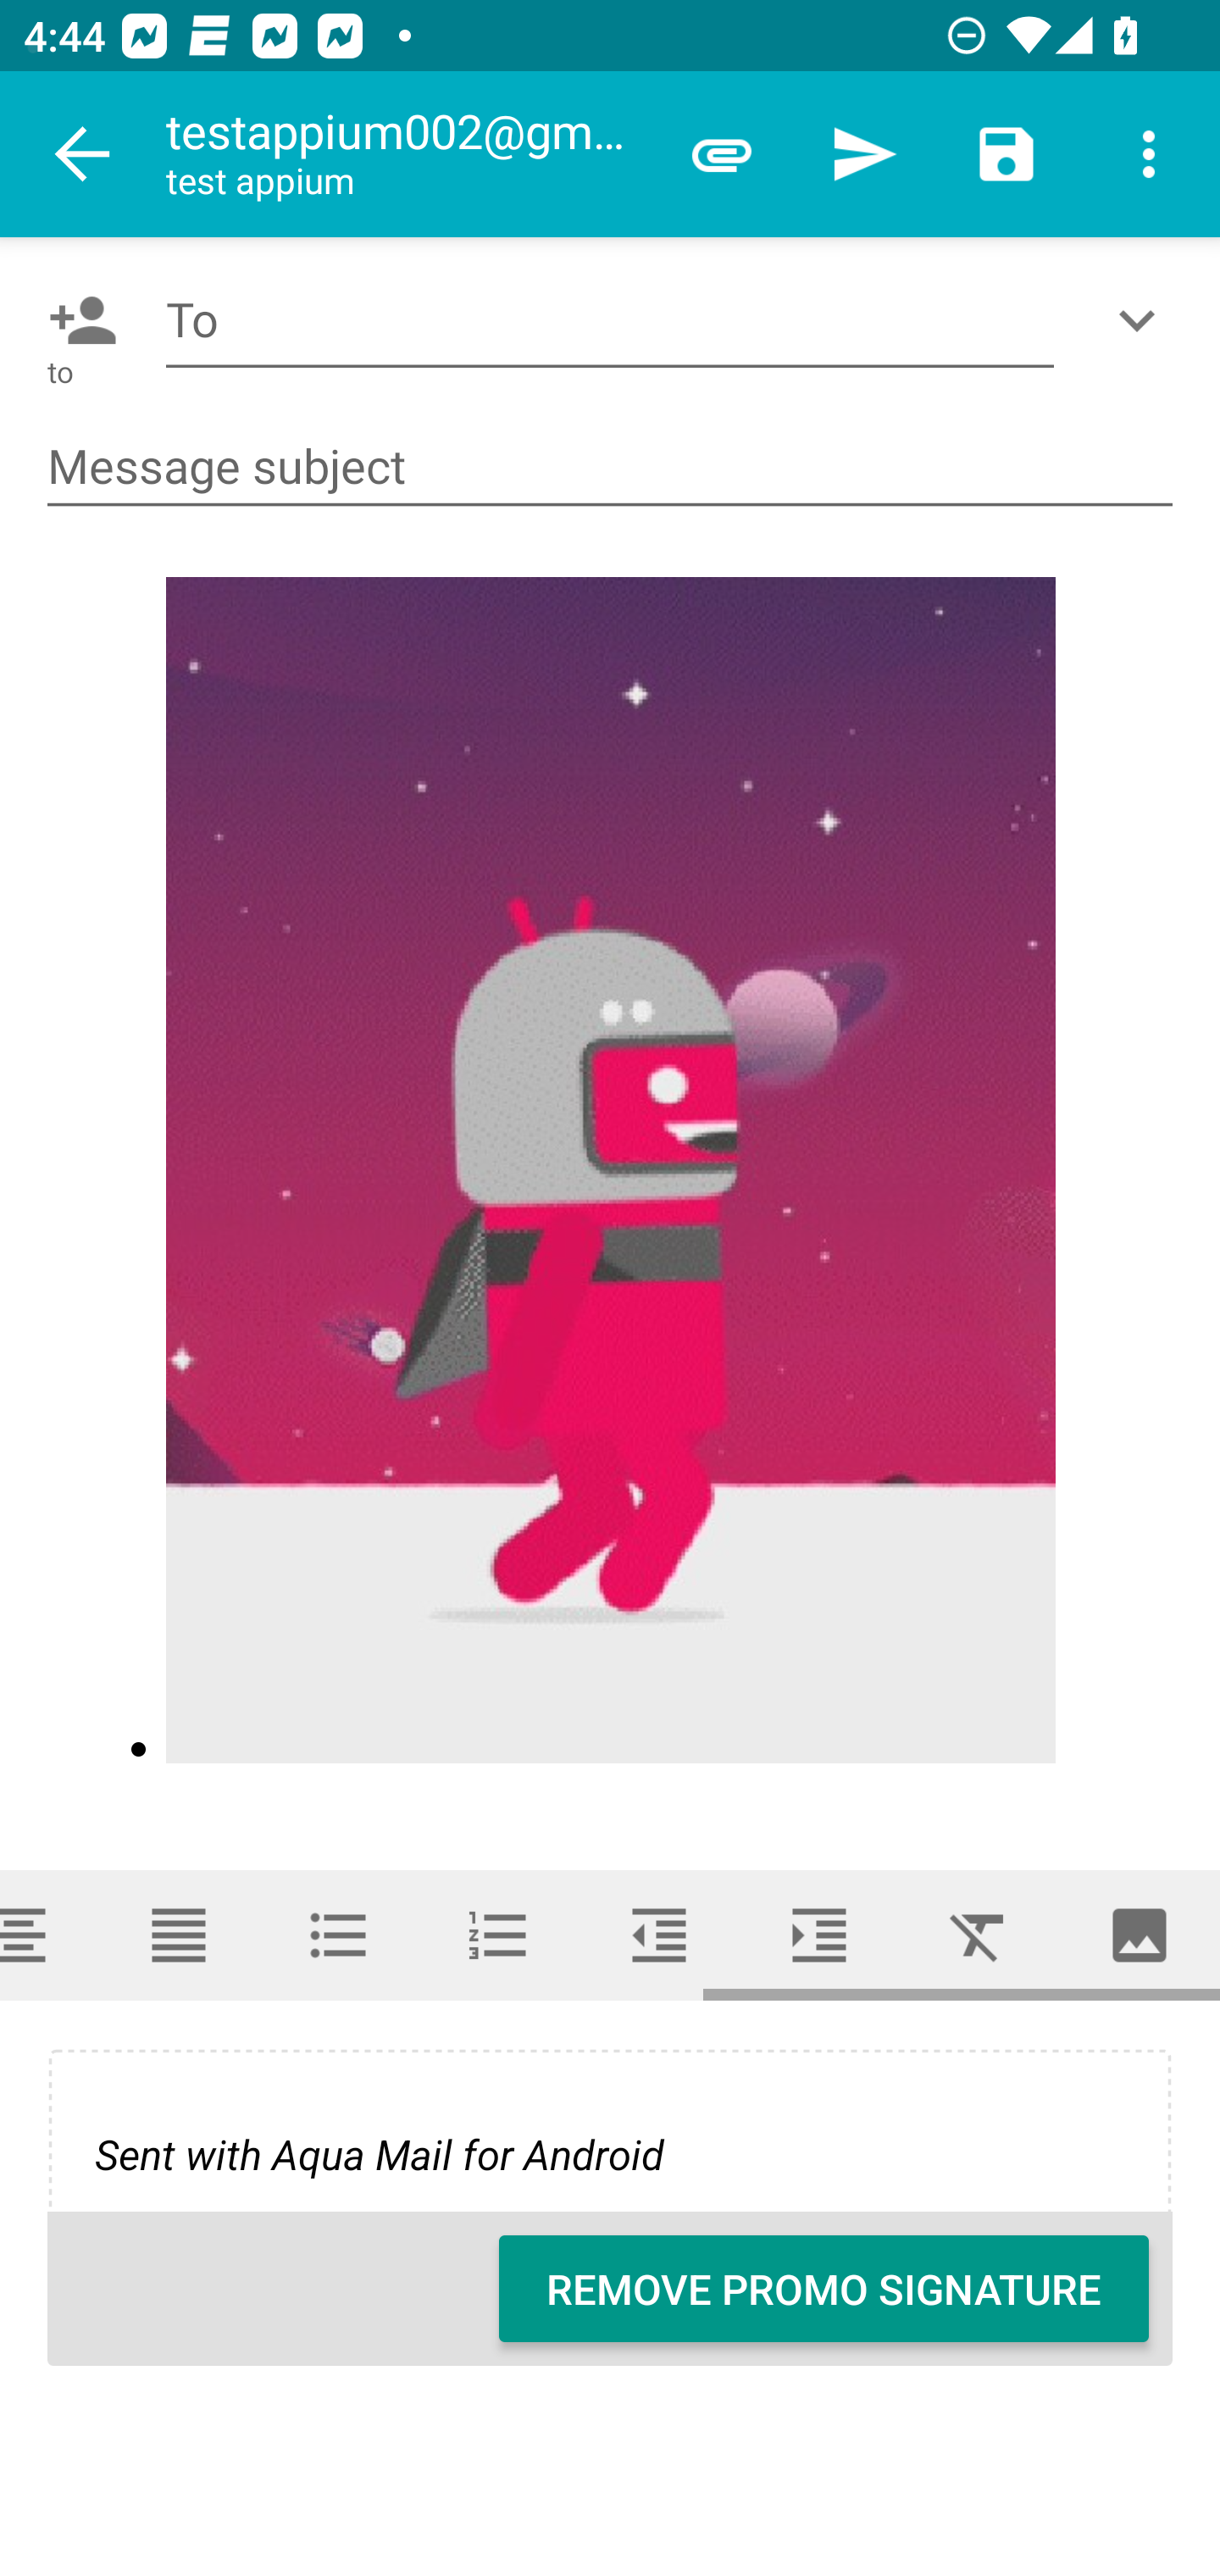  What do you see at coordinates (1143, 320) in the screenshot?
I see `Show/Add CC/BCC` at bounding box center [1143, 320].